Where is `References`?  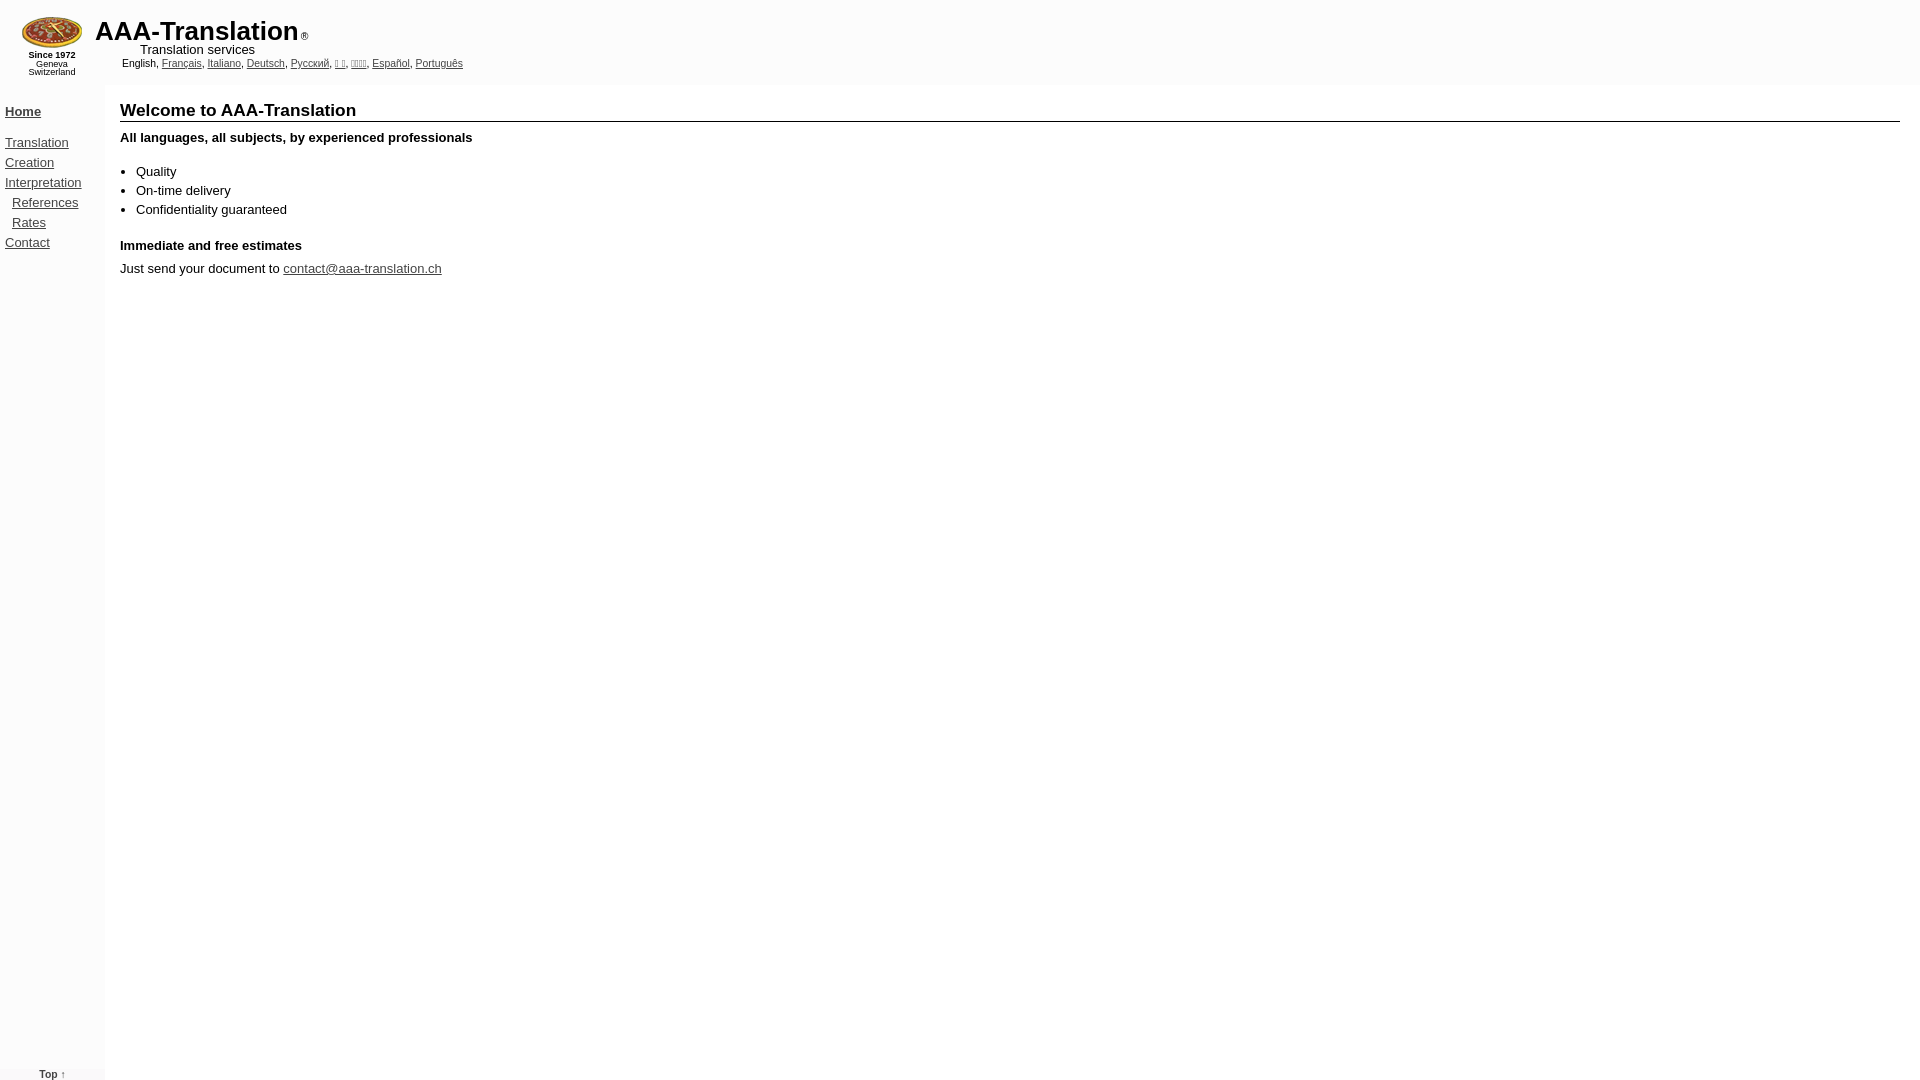
References is located at coordinates (45, 202).